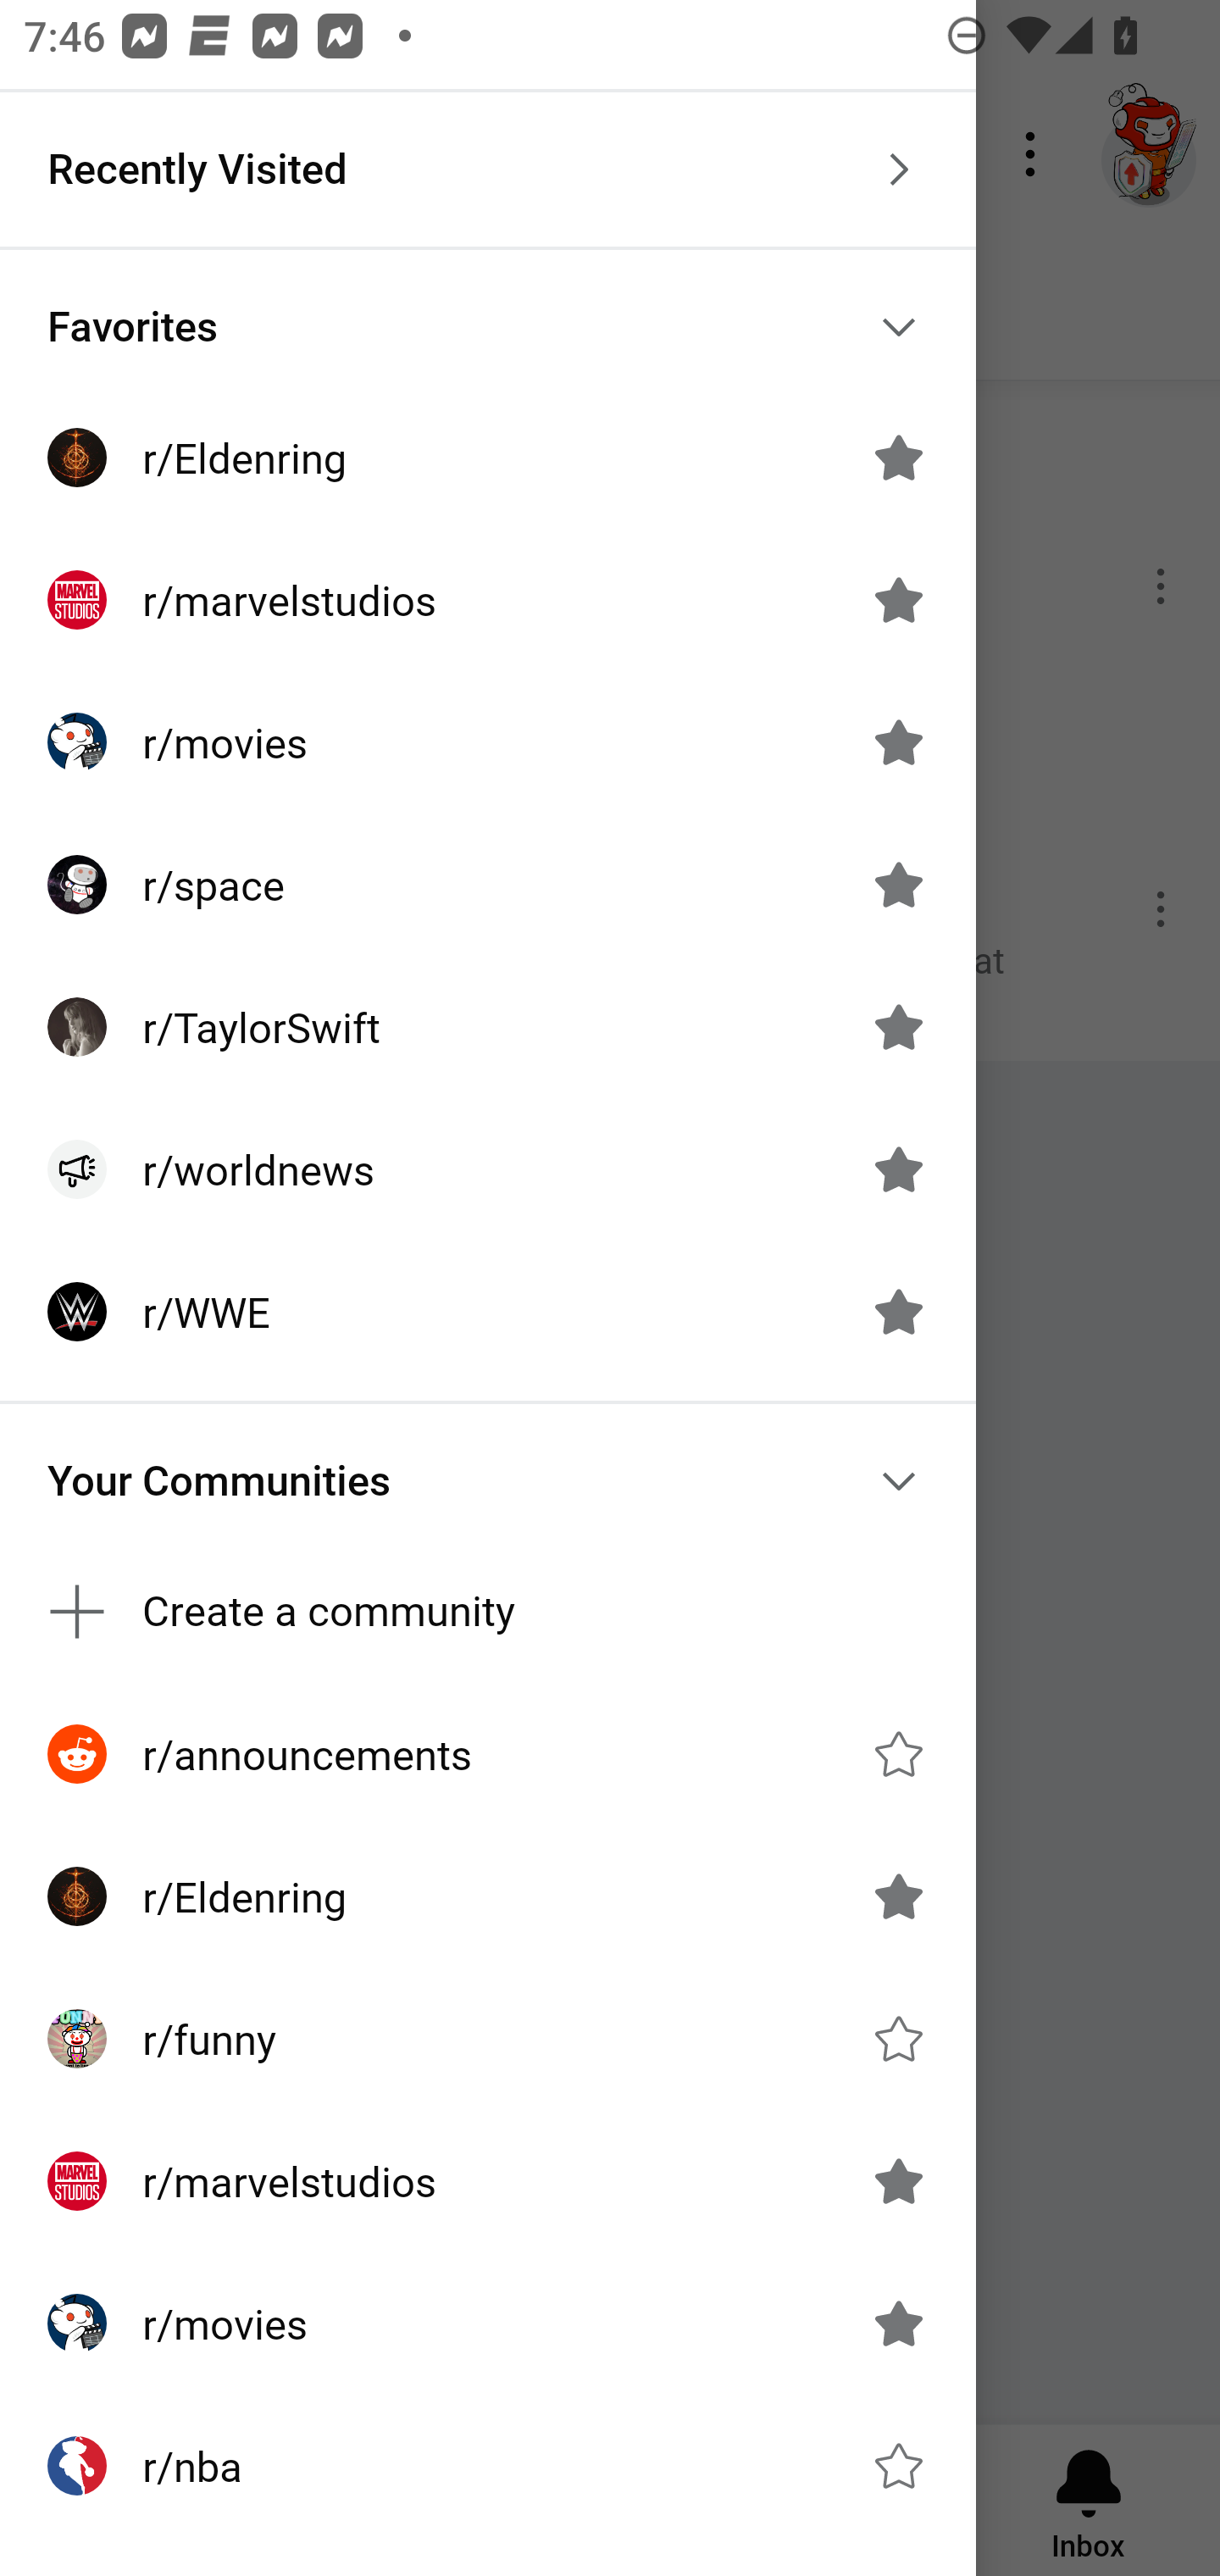 Image resolution: width=1220 pixels, height=2576 pixels. Describe the element at coordinates (488, 1169) in the screenshot. I see `r/worldnews Unfavorite r/worldnews` at that location.